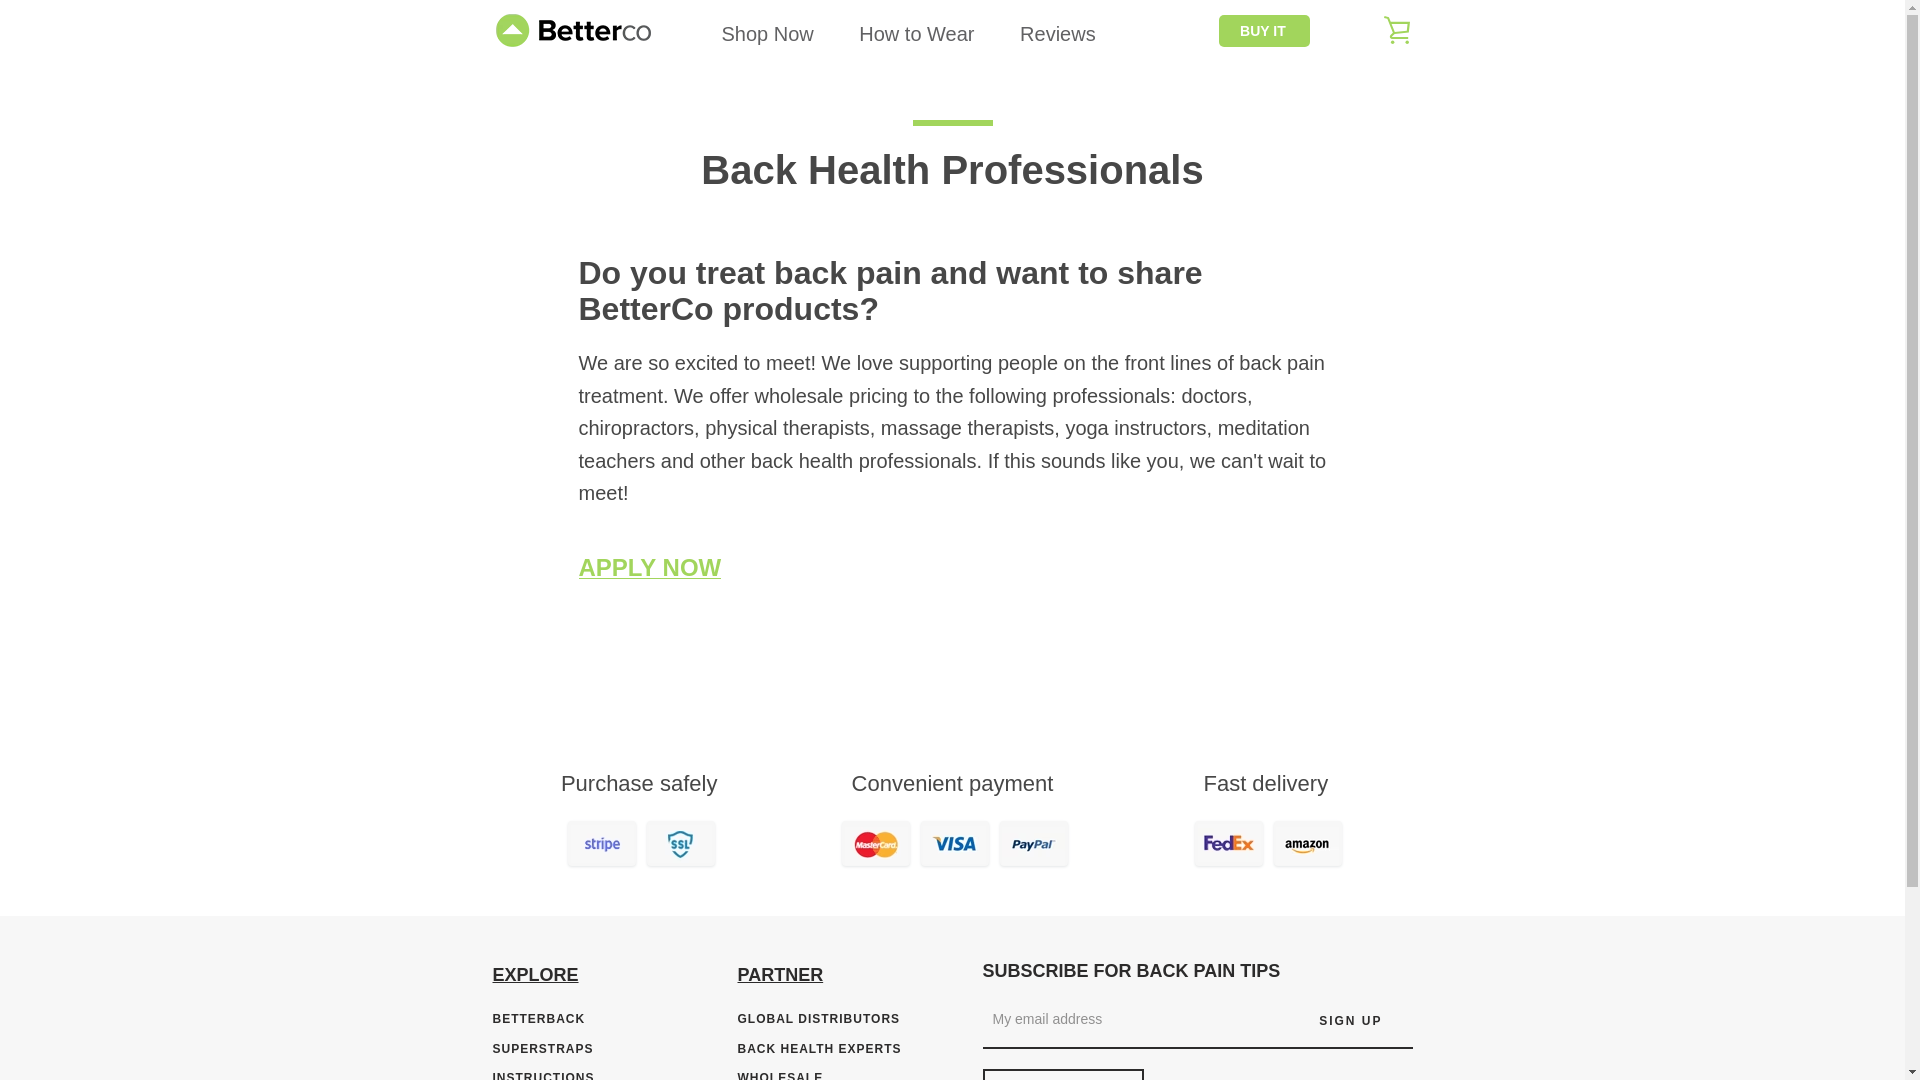 The image size is (1920, 1080). I want to click on BUY IT, so click(1264, 31).